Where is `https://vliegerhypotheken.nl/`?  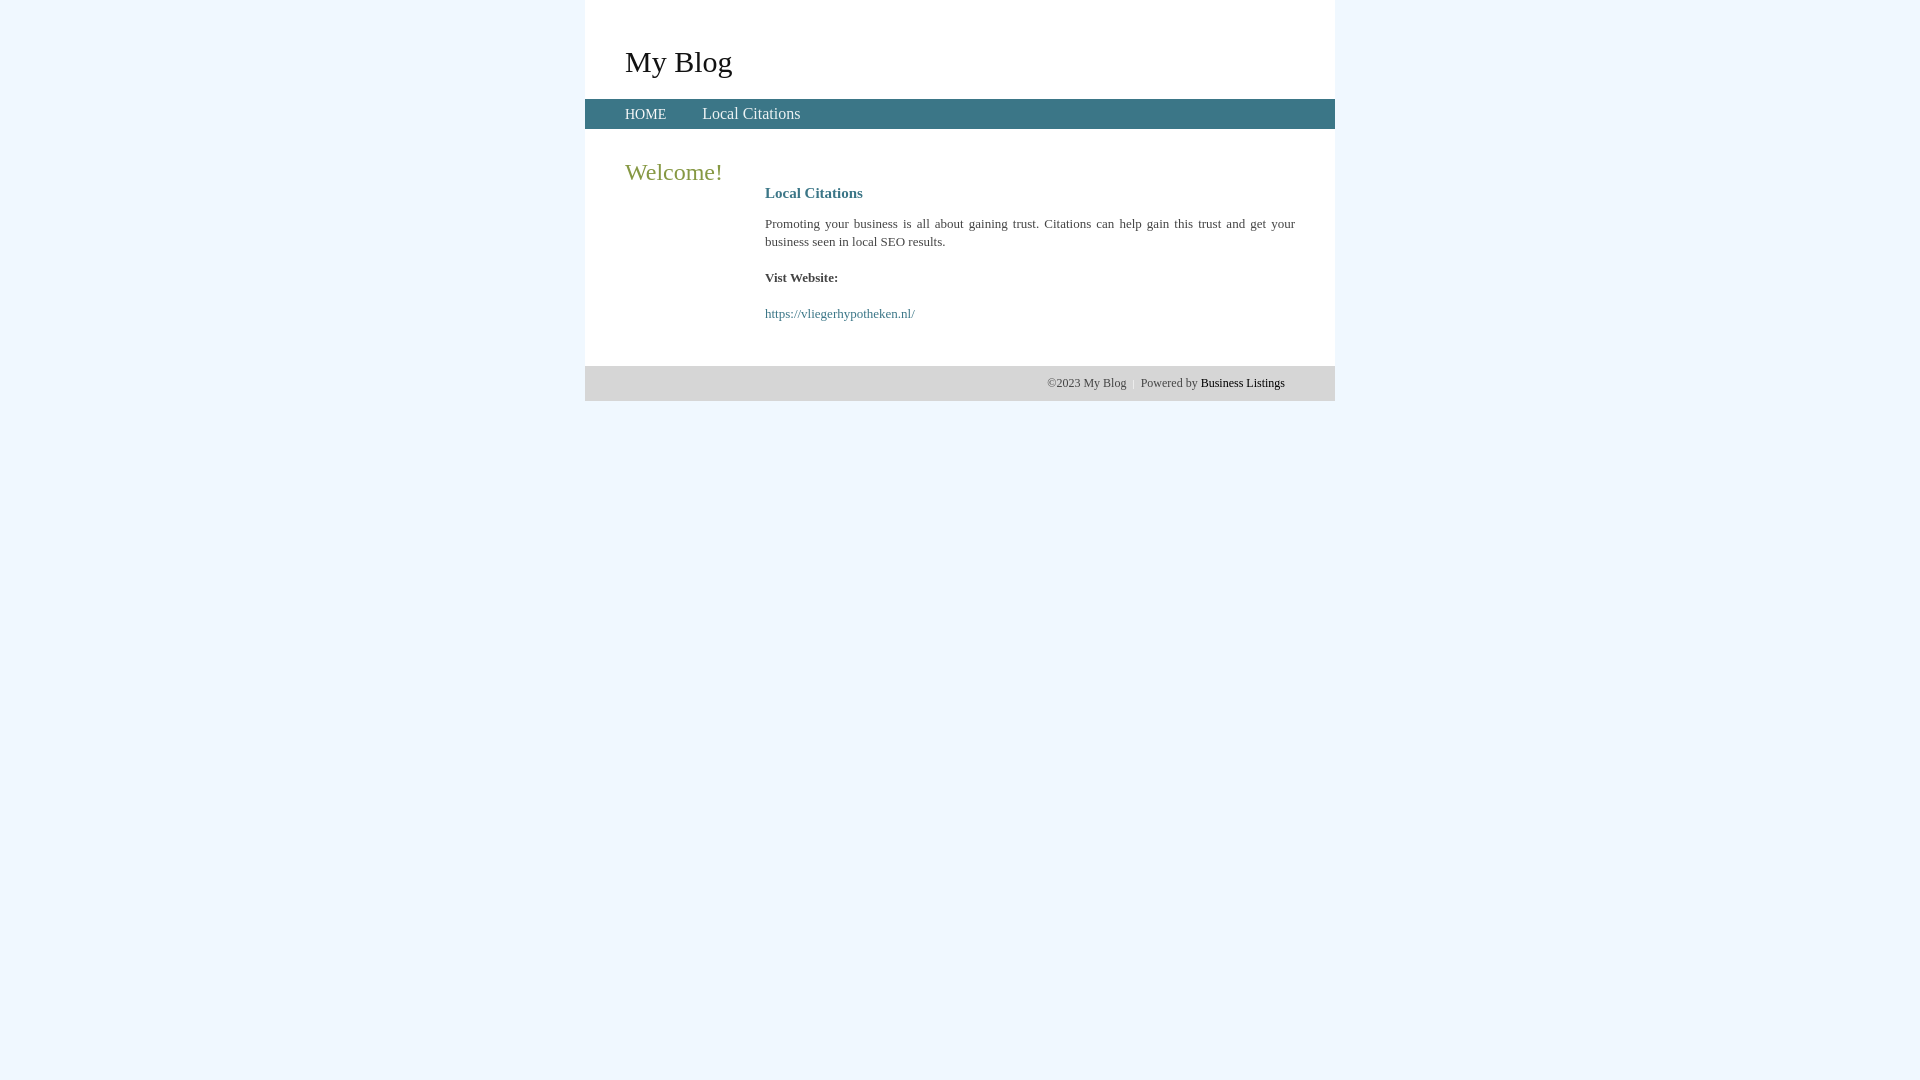 https://vliegerhypotheken.nl/ is located at coordinates (840, 314).